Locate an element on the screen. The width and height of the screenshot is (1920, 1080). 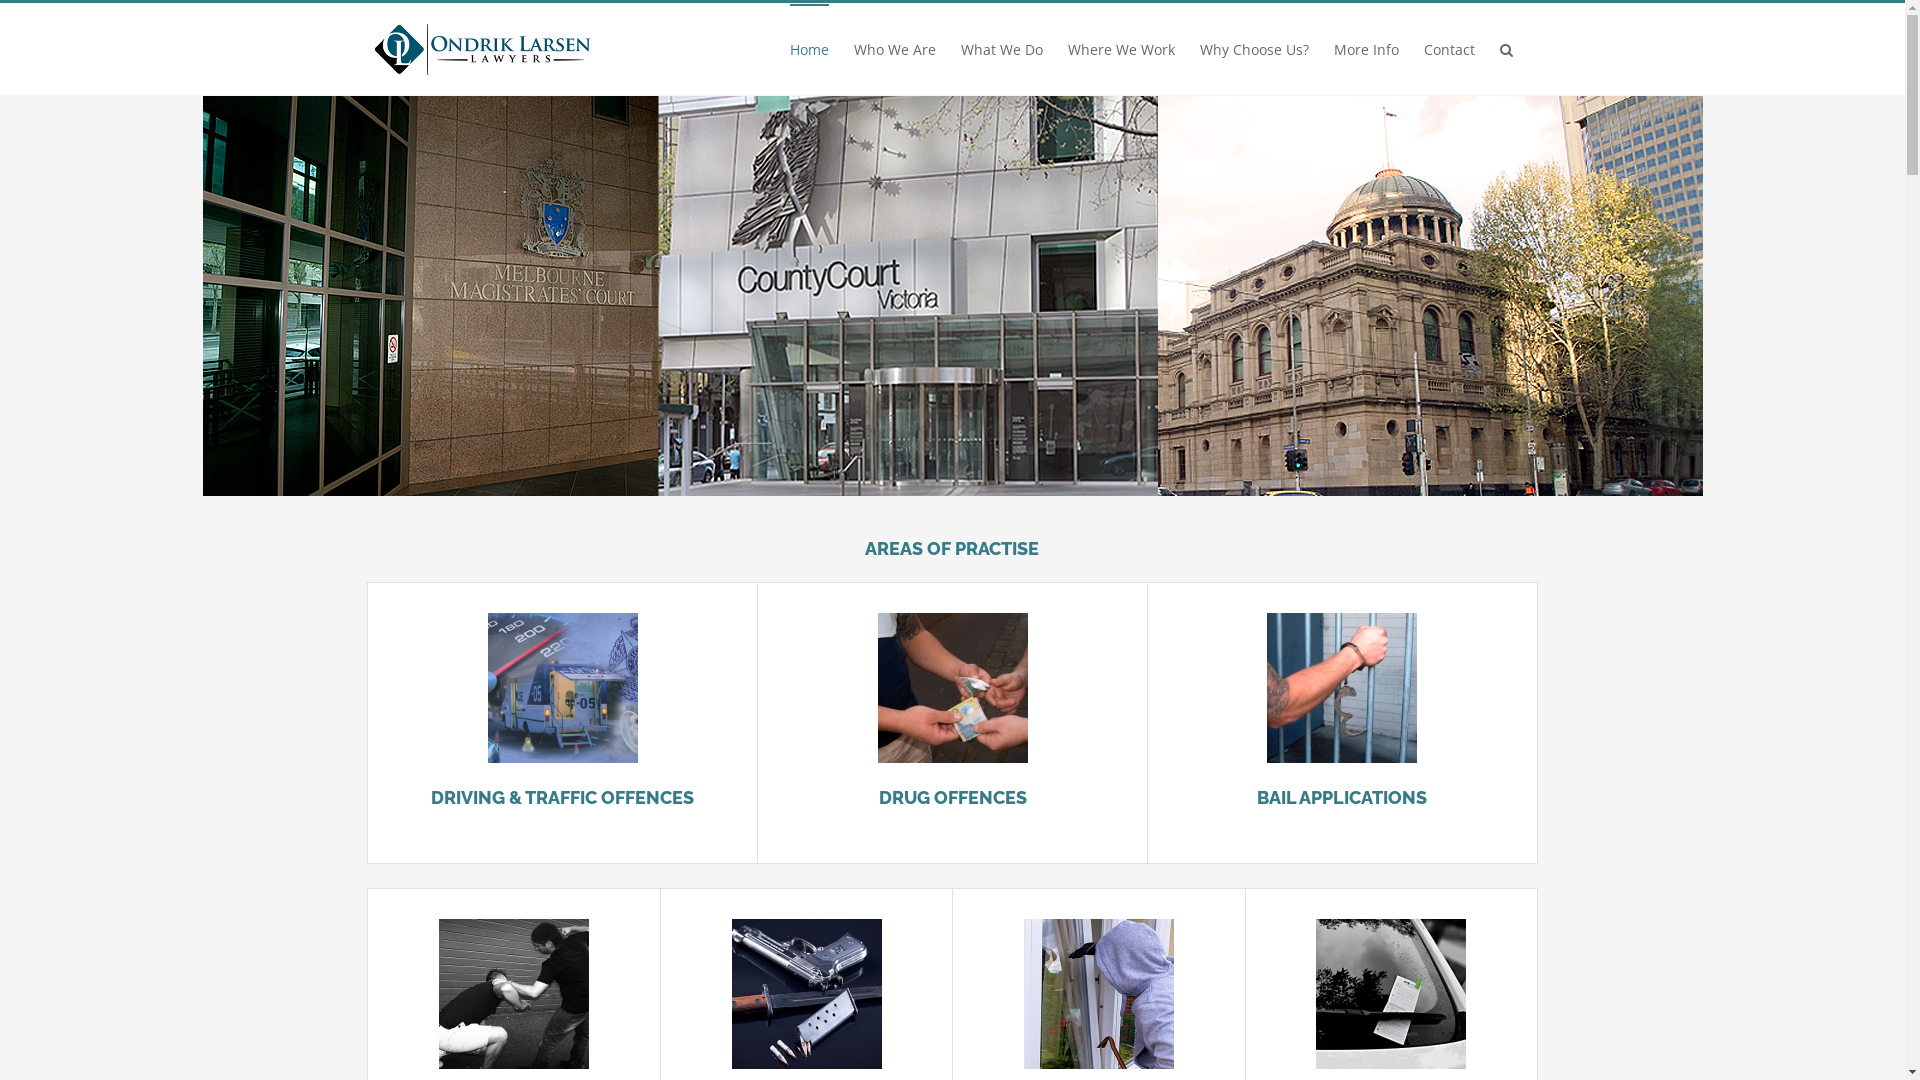
DRIVING & TRAFFIC OFFENCES is located at coordinates (562, 798).